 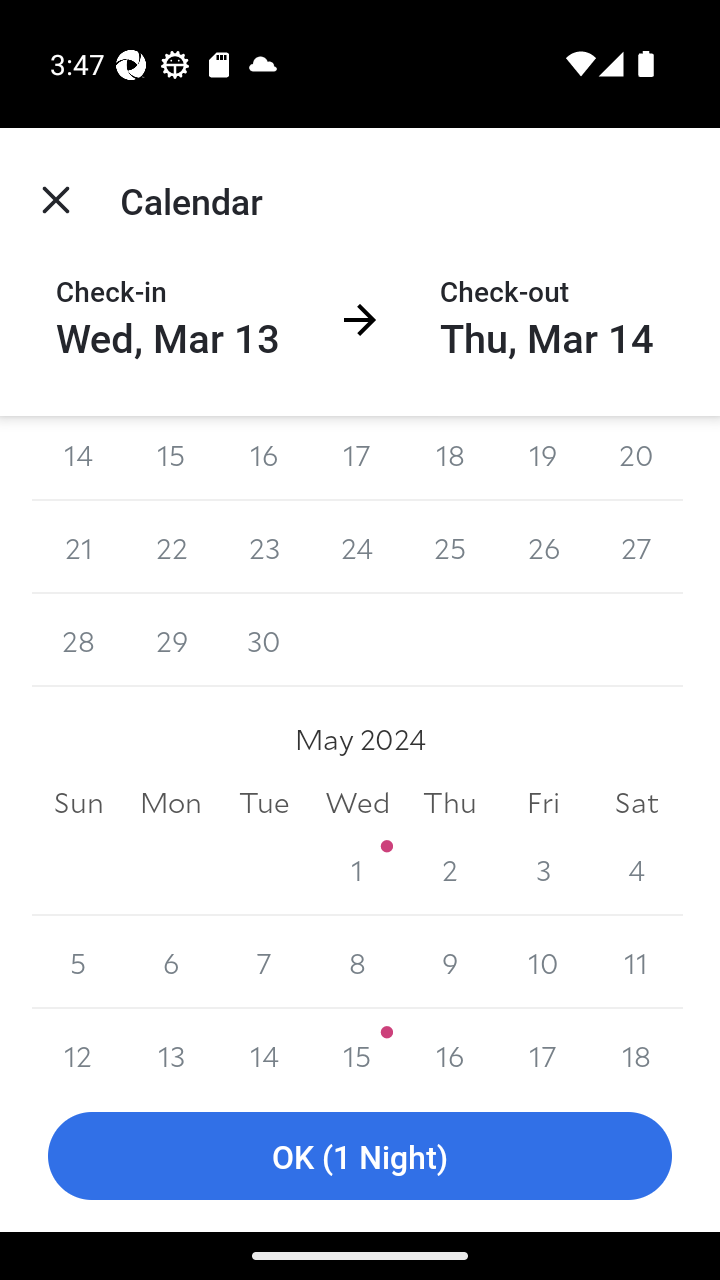 I want to click on 20 20 April 2024, so click(x=636, y=458).